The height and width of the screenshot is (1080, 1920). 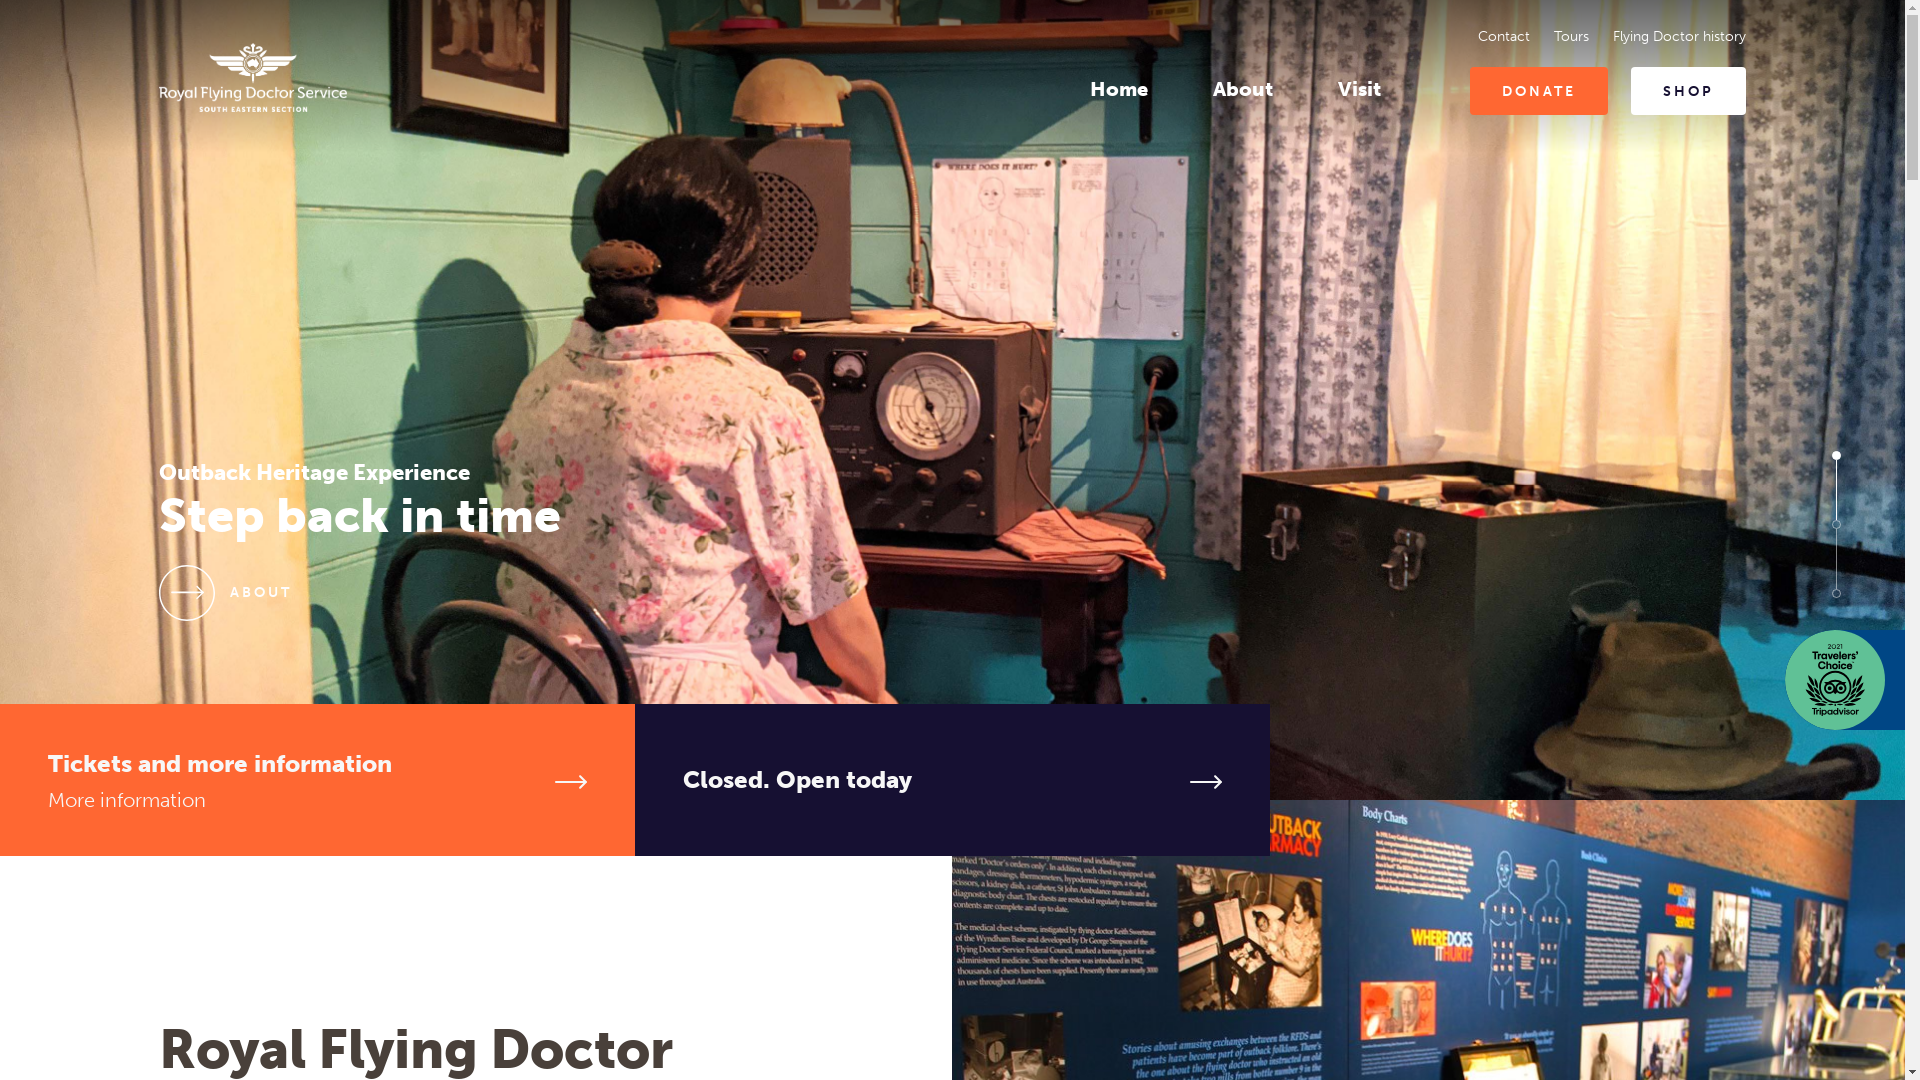 I want to click on Contact, so click(x=1504, y=36).